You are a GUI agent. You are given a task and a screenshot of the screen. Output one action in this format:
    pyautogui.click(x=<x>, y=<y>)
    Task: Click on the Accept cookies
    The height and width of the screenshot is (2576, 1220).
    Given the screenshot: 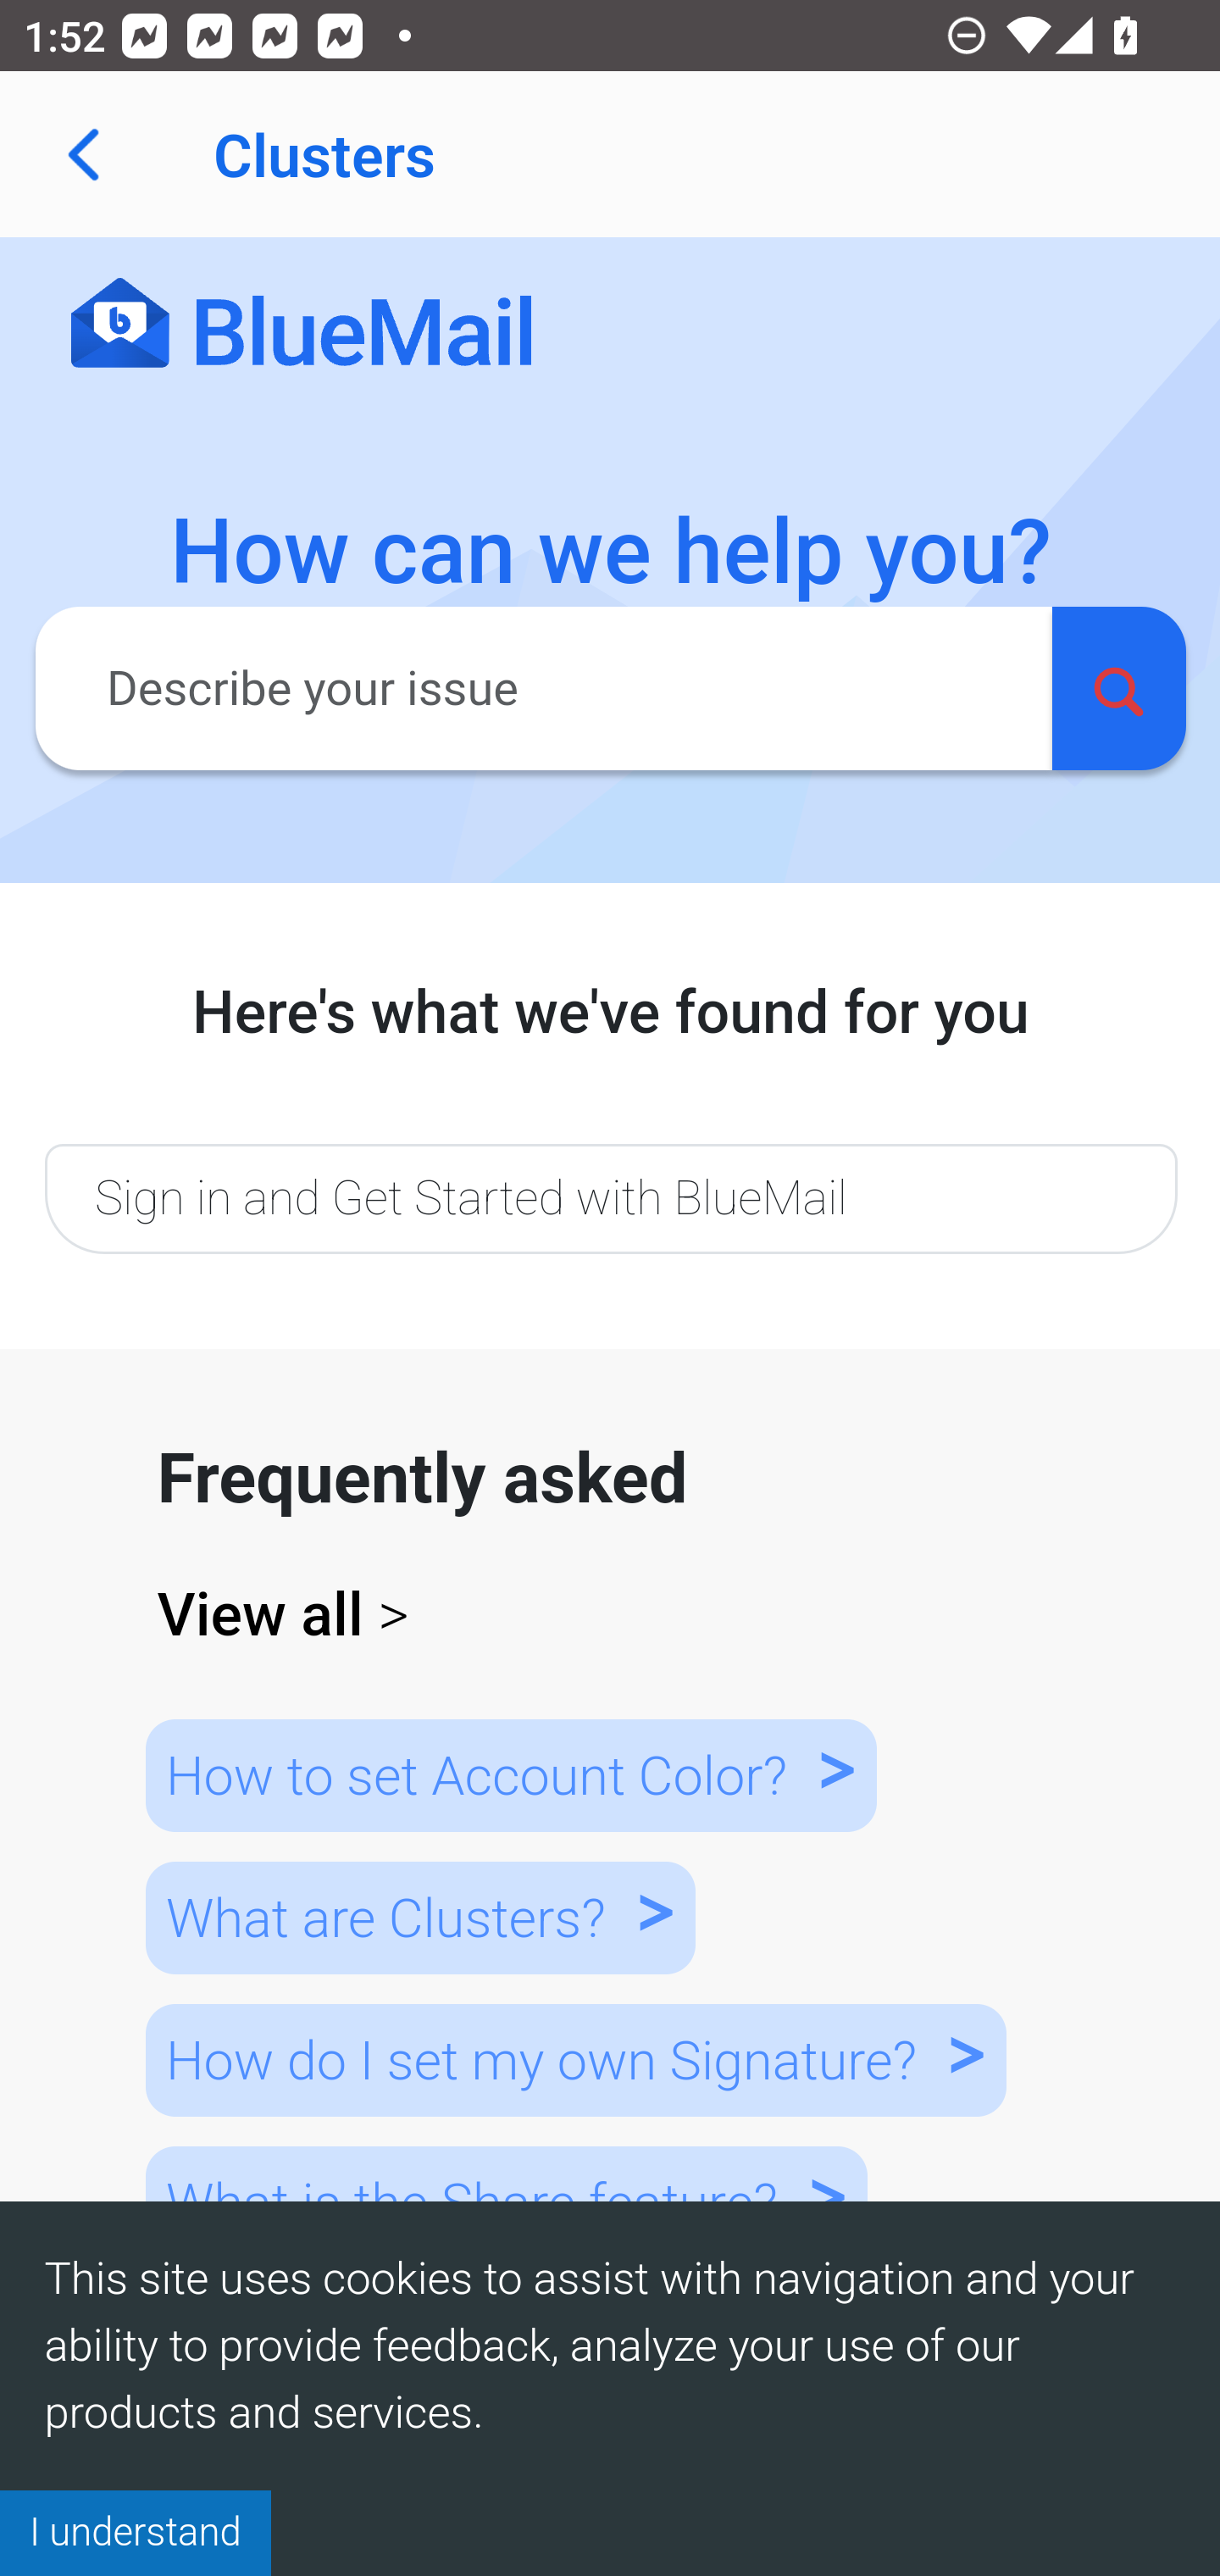 What is the action you would take?
    pyautogui.click(x=136, y=2532)
    